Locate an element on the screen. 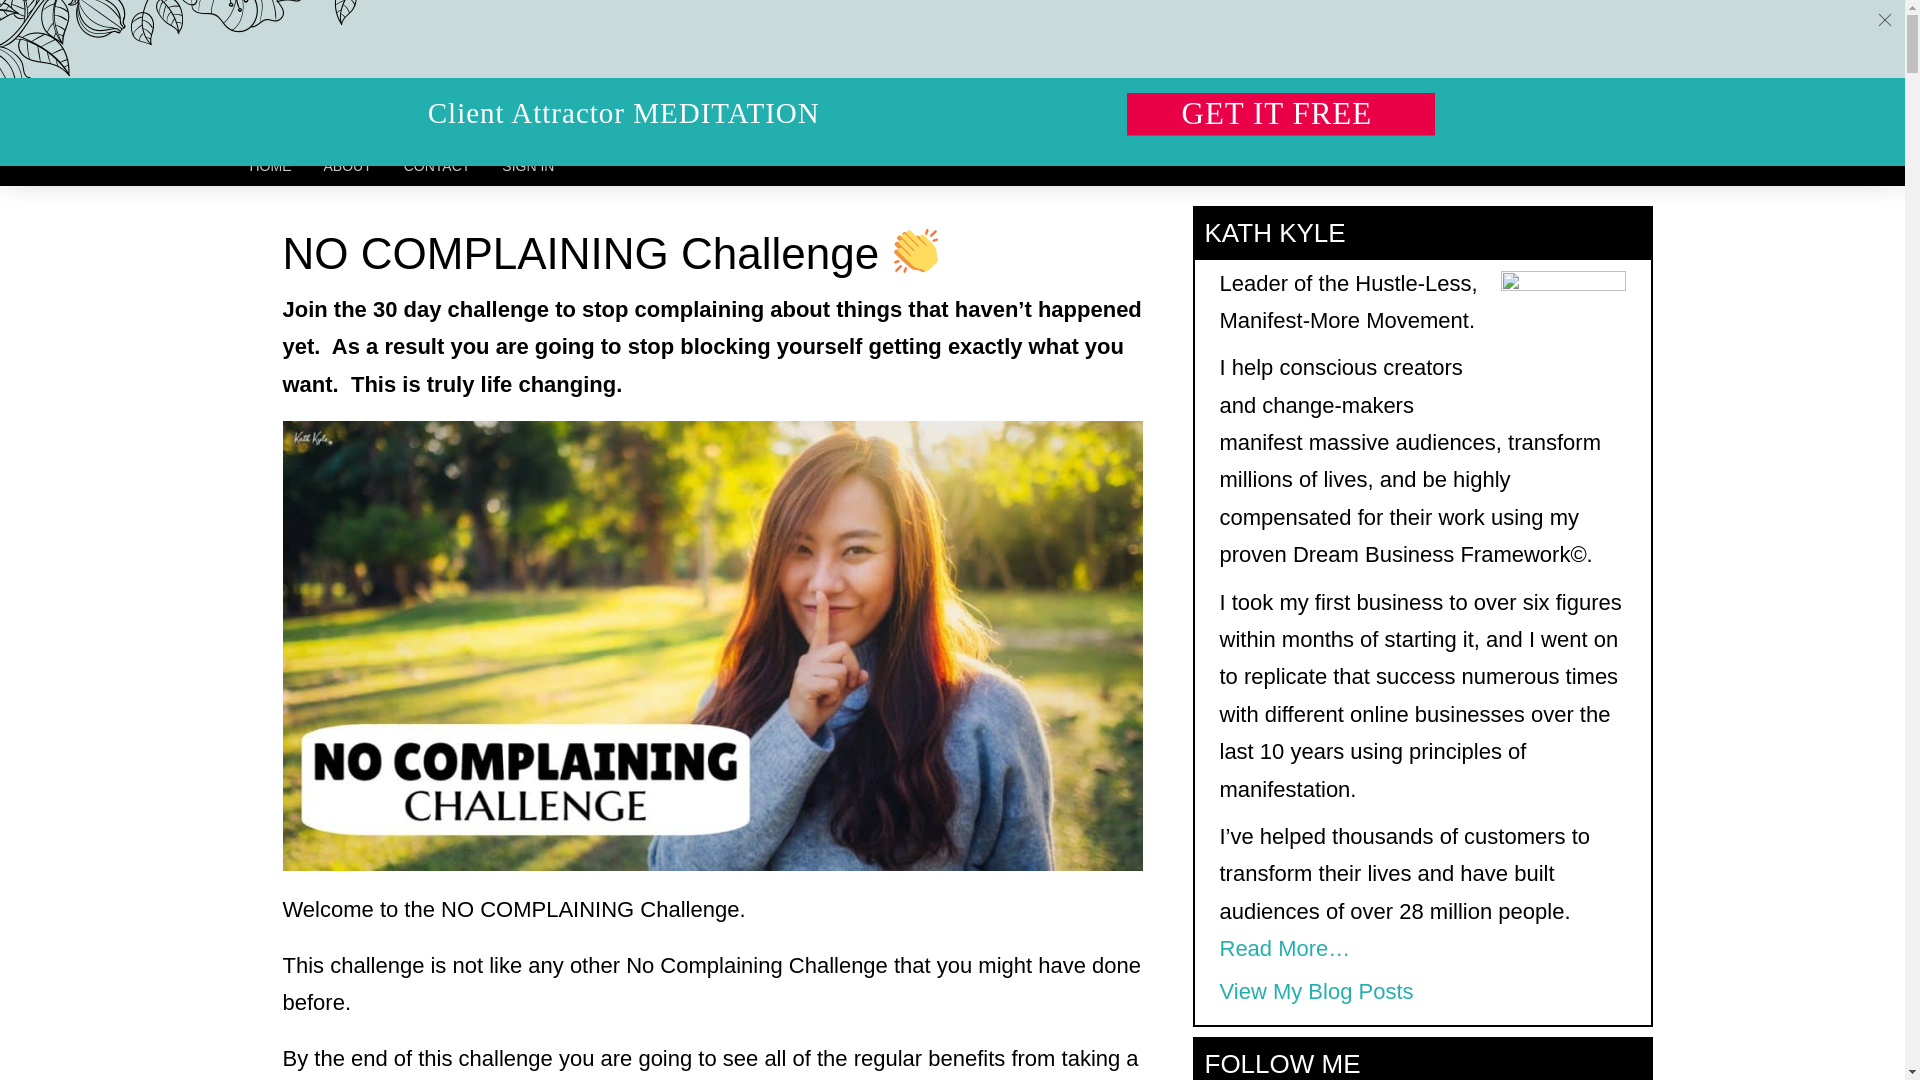  PRODUCTS is located at coordinates (685, 122).